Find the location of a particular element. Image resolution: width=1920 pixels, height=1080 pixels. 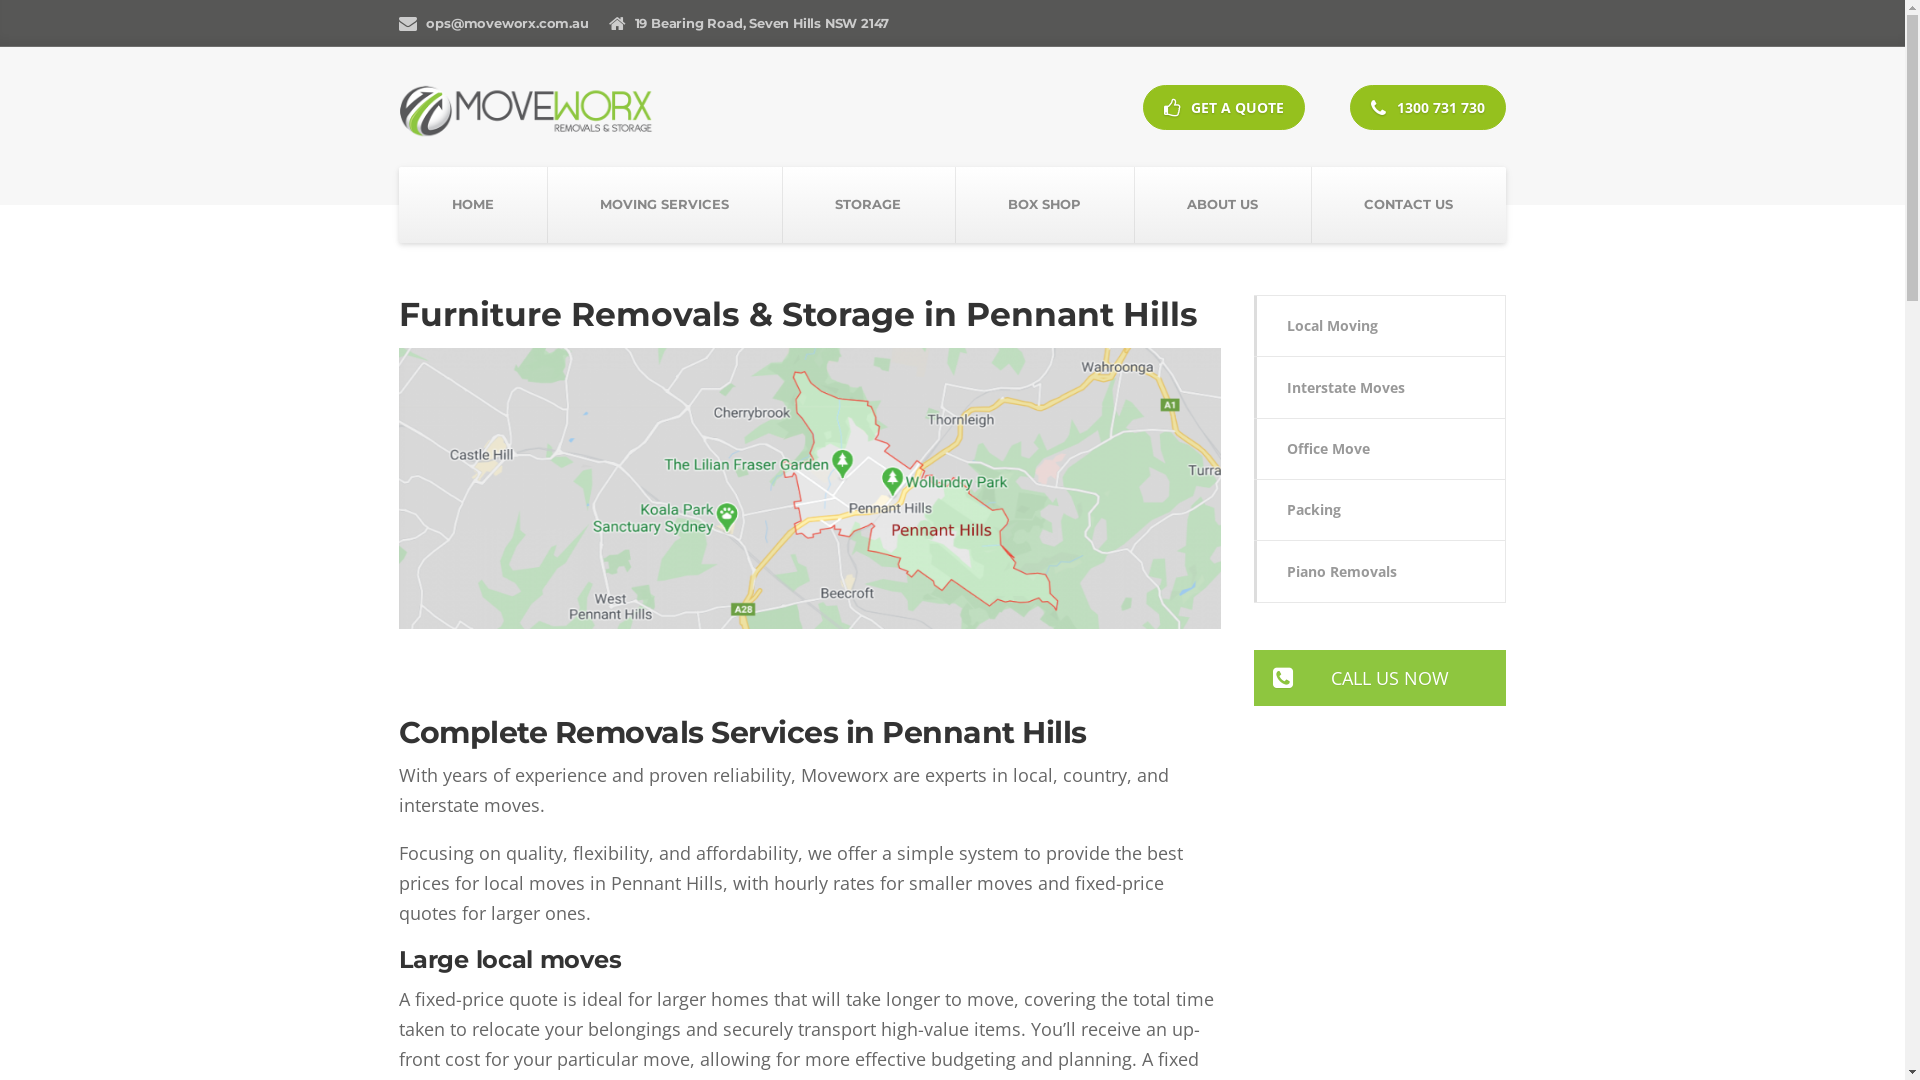

Local Moving is located at coordinates (1380, 326).